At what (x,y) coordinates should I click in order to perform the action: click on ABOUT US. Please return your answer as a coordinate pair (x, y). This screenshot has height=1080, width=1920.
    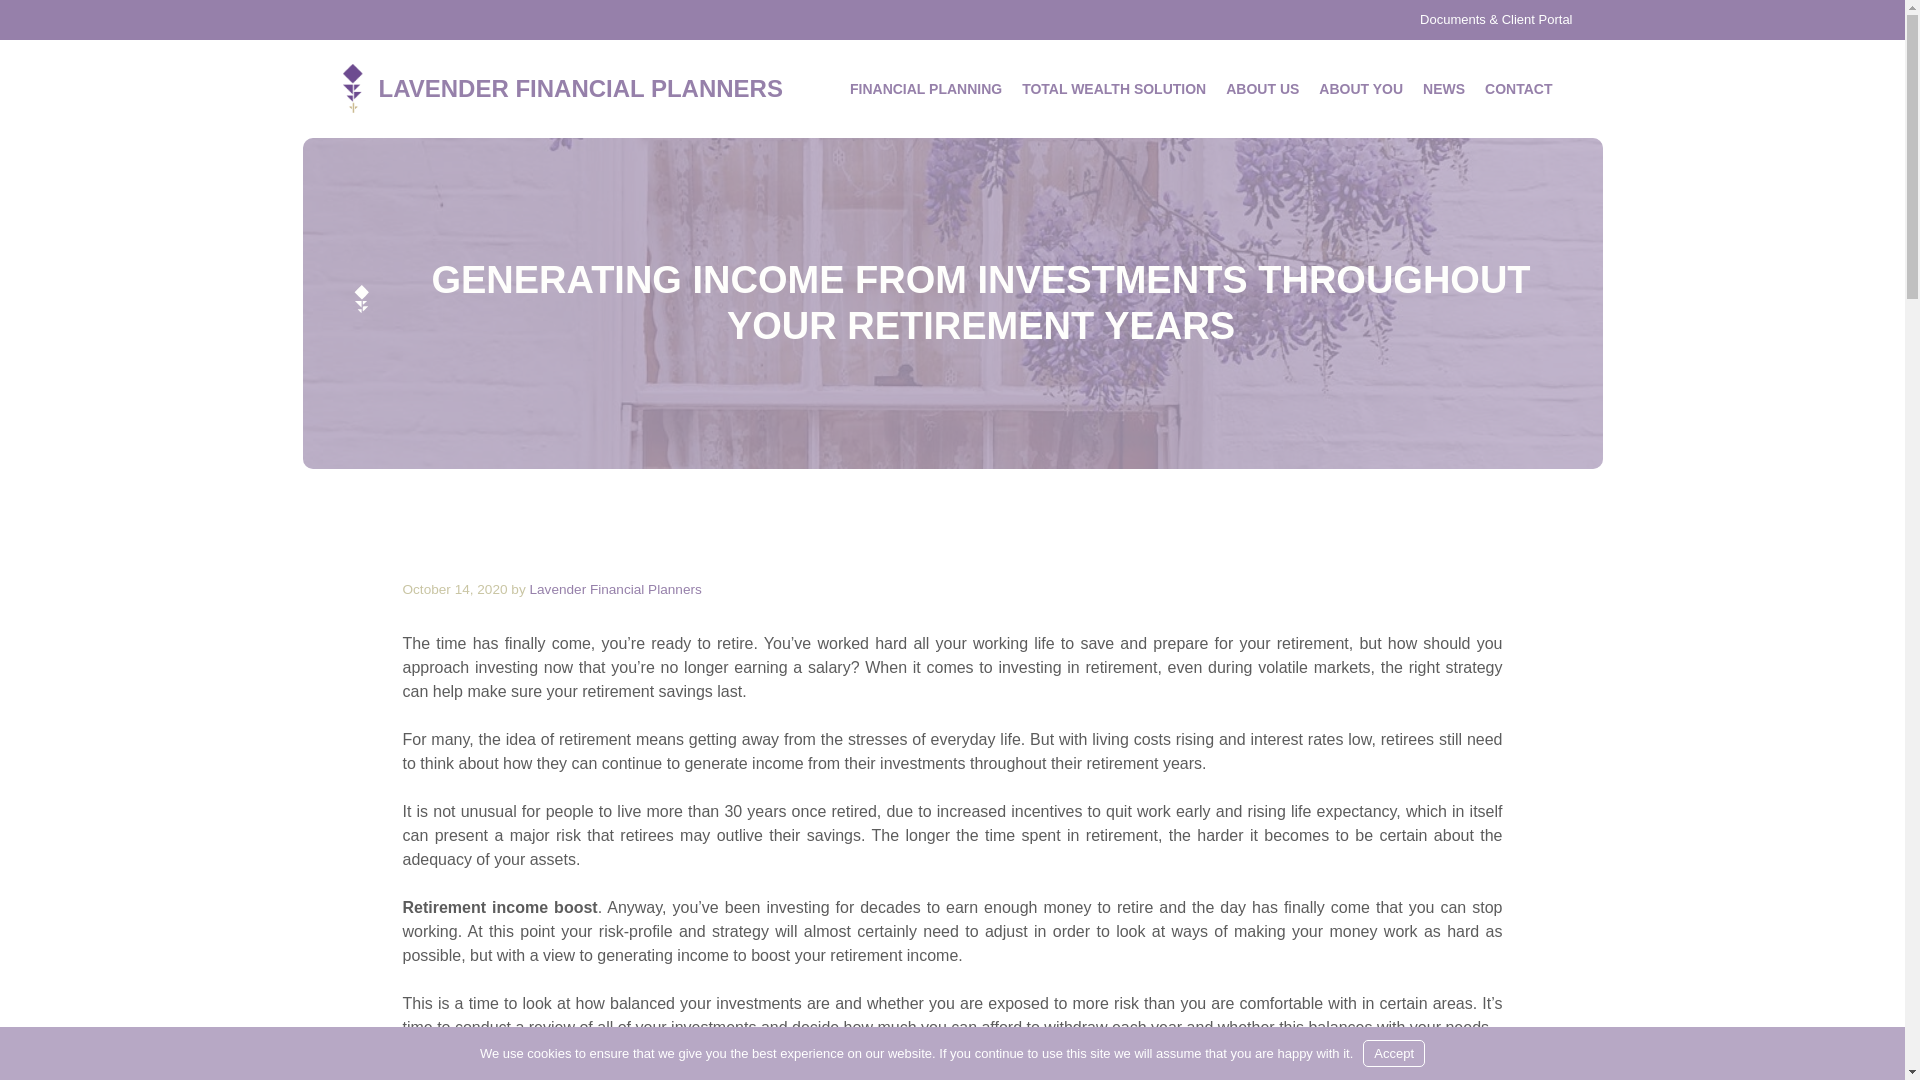
    Looking at the image, I should click on (1262, 88).